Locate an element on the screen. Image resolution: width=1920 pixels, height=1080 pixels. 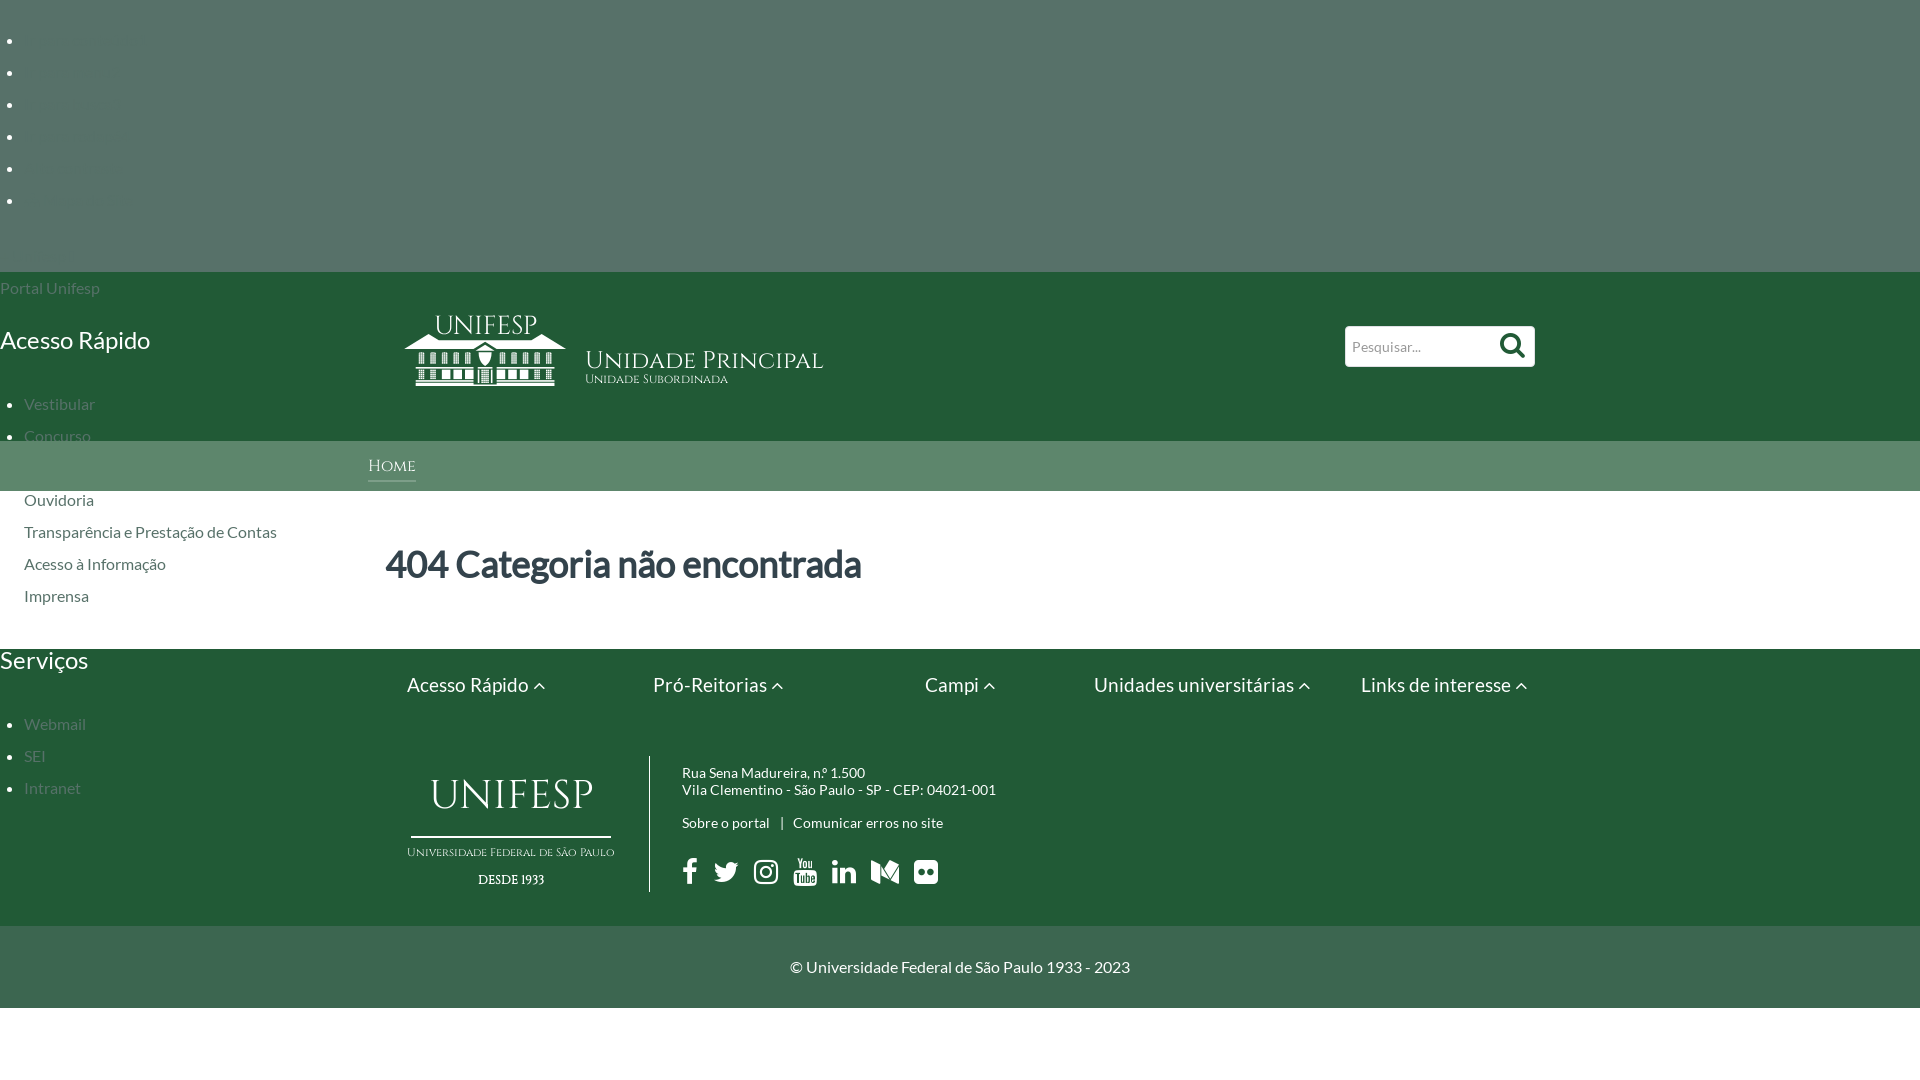
Ouvidoria is located at coordinates (59, 499).